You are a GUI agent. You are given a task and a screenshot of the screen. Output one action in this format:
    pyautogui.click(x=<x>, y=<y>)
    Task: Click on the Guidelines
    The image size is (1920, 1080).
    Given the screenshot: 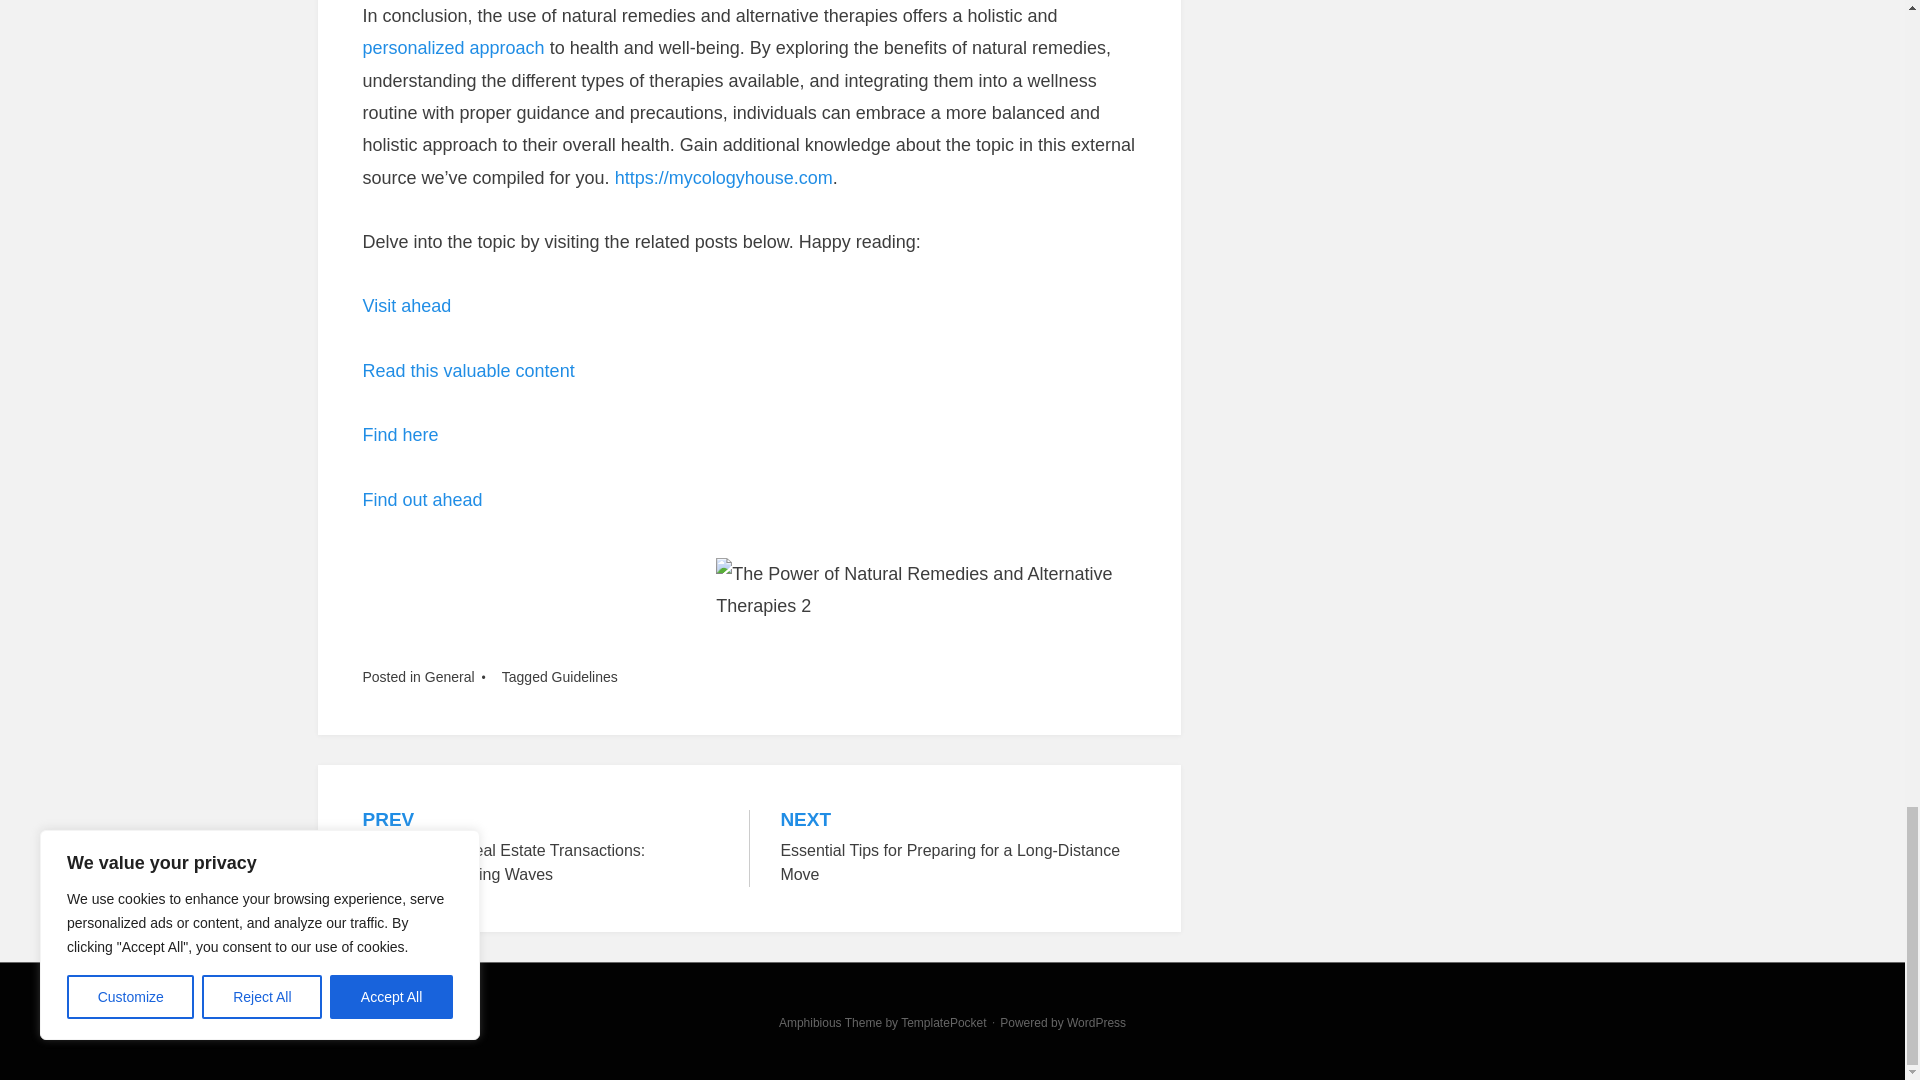 What is the action you would take?
    pyautogui.click(x=958, y=848)
    